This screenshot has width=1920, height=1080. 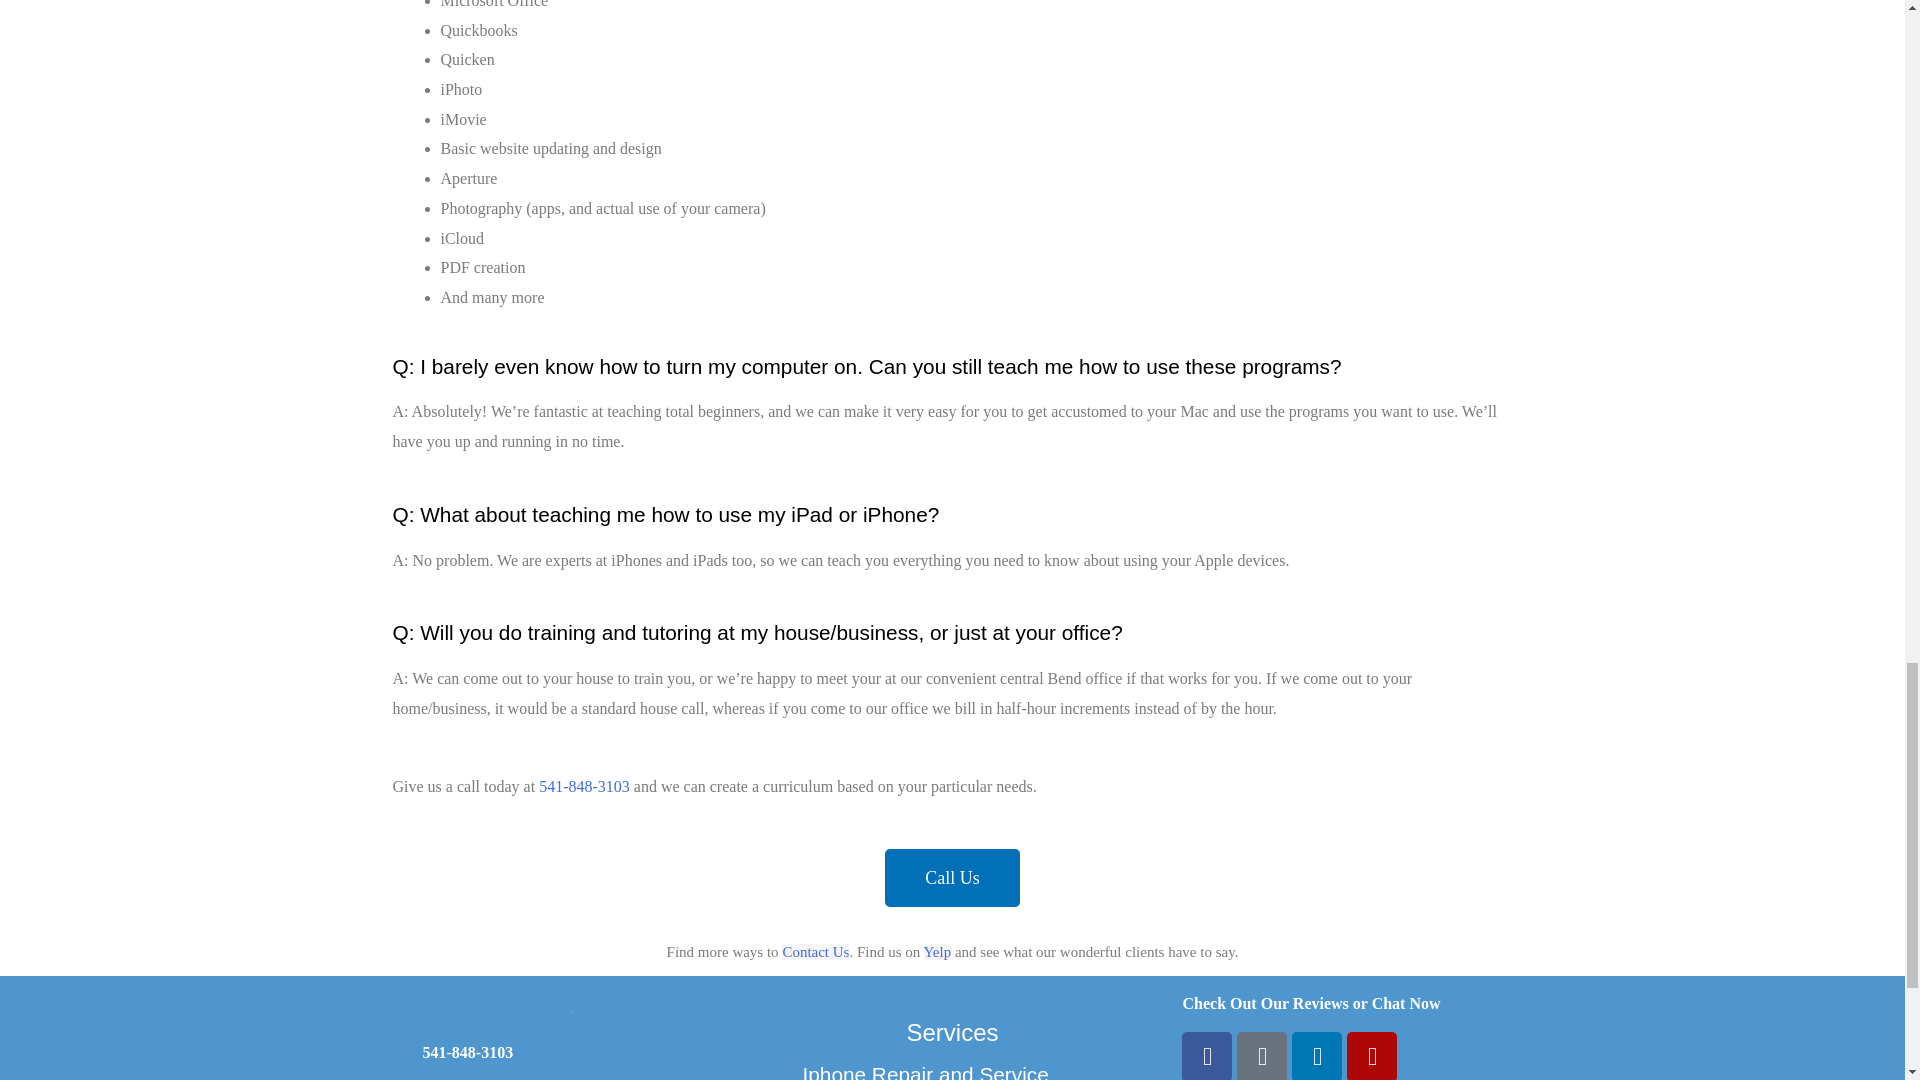 What do you see at coordinates (1317, 1056) in the screenshot?
I see `Linkedin` at bounding box center [1317, 1056].